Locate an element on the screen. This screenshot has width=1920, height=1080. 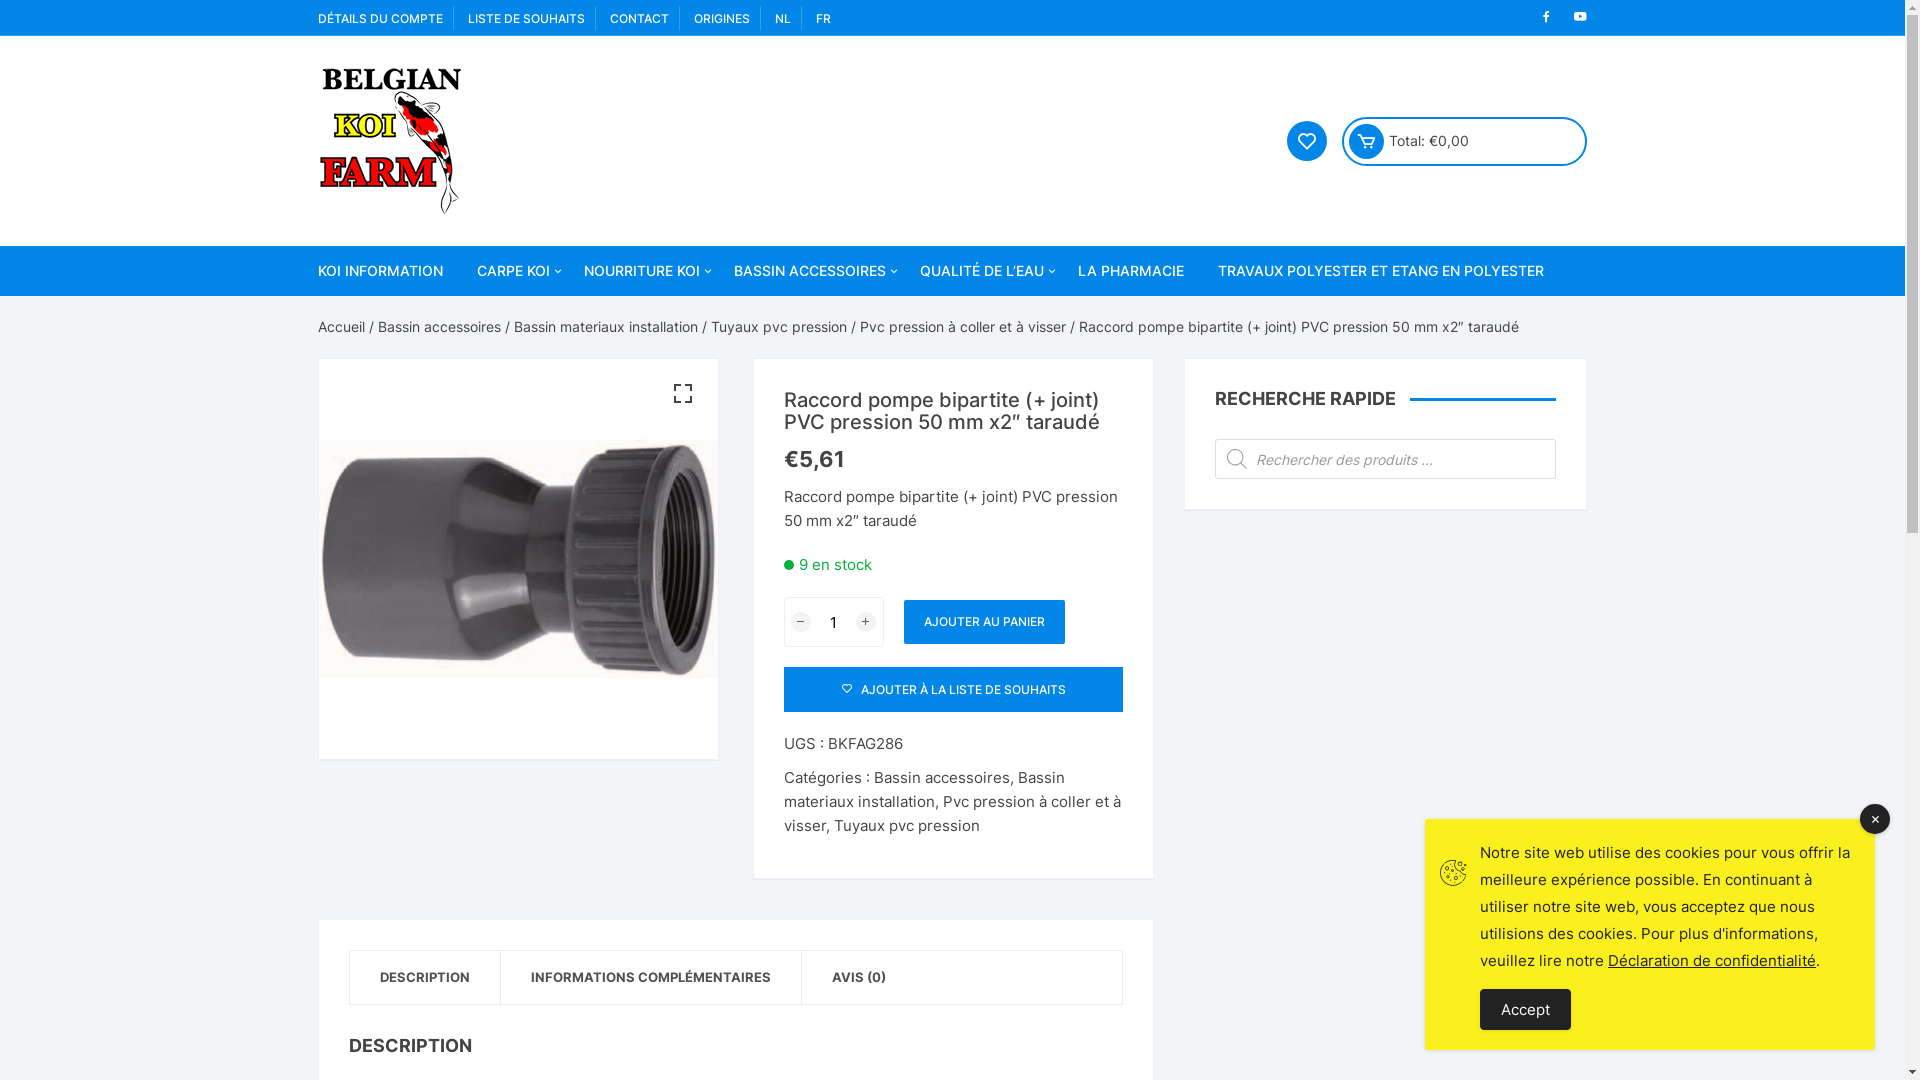
Tuyau flexible et raccords is located at coordinates (1093, 677).